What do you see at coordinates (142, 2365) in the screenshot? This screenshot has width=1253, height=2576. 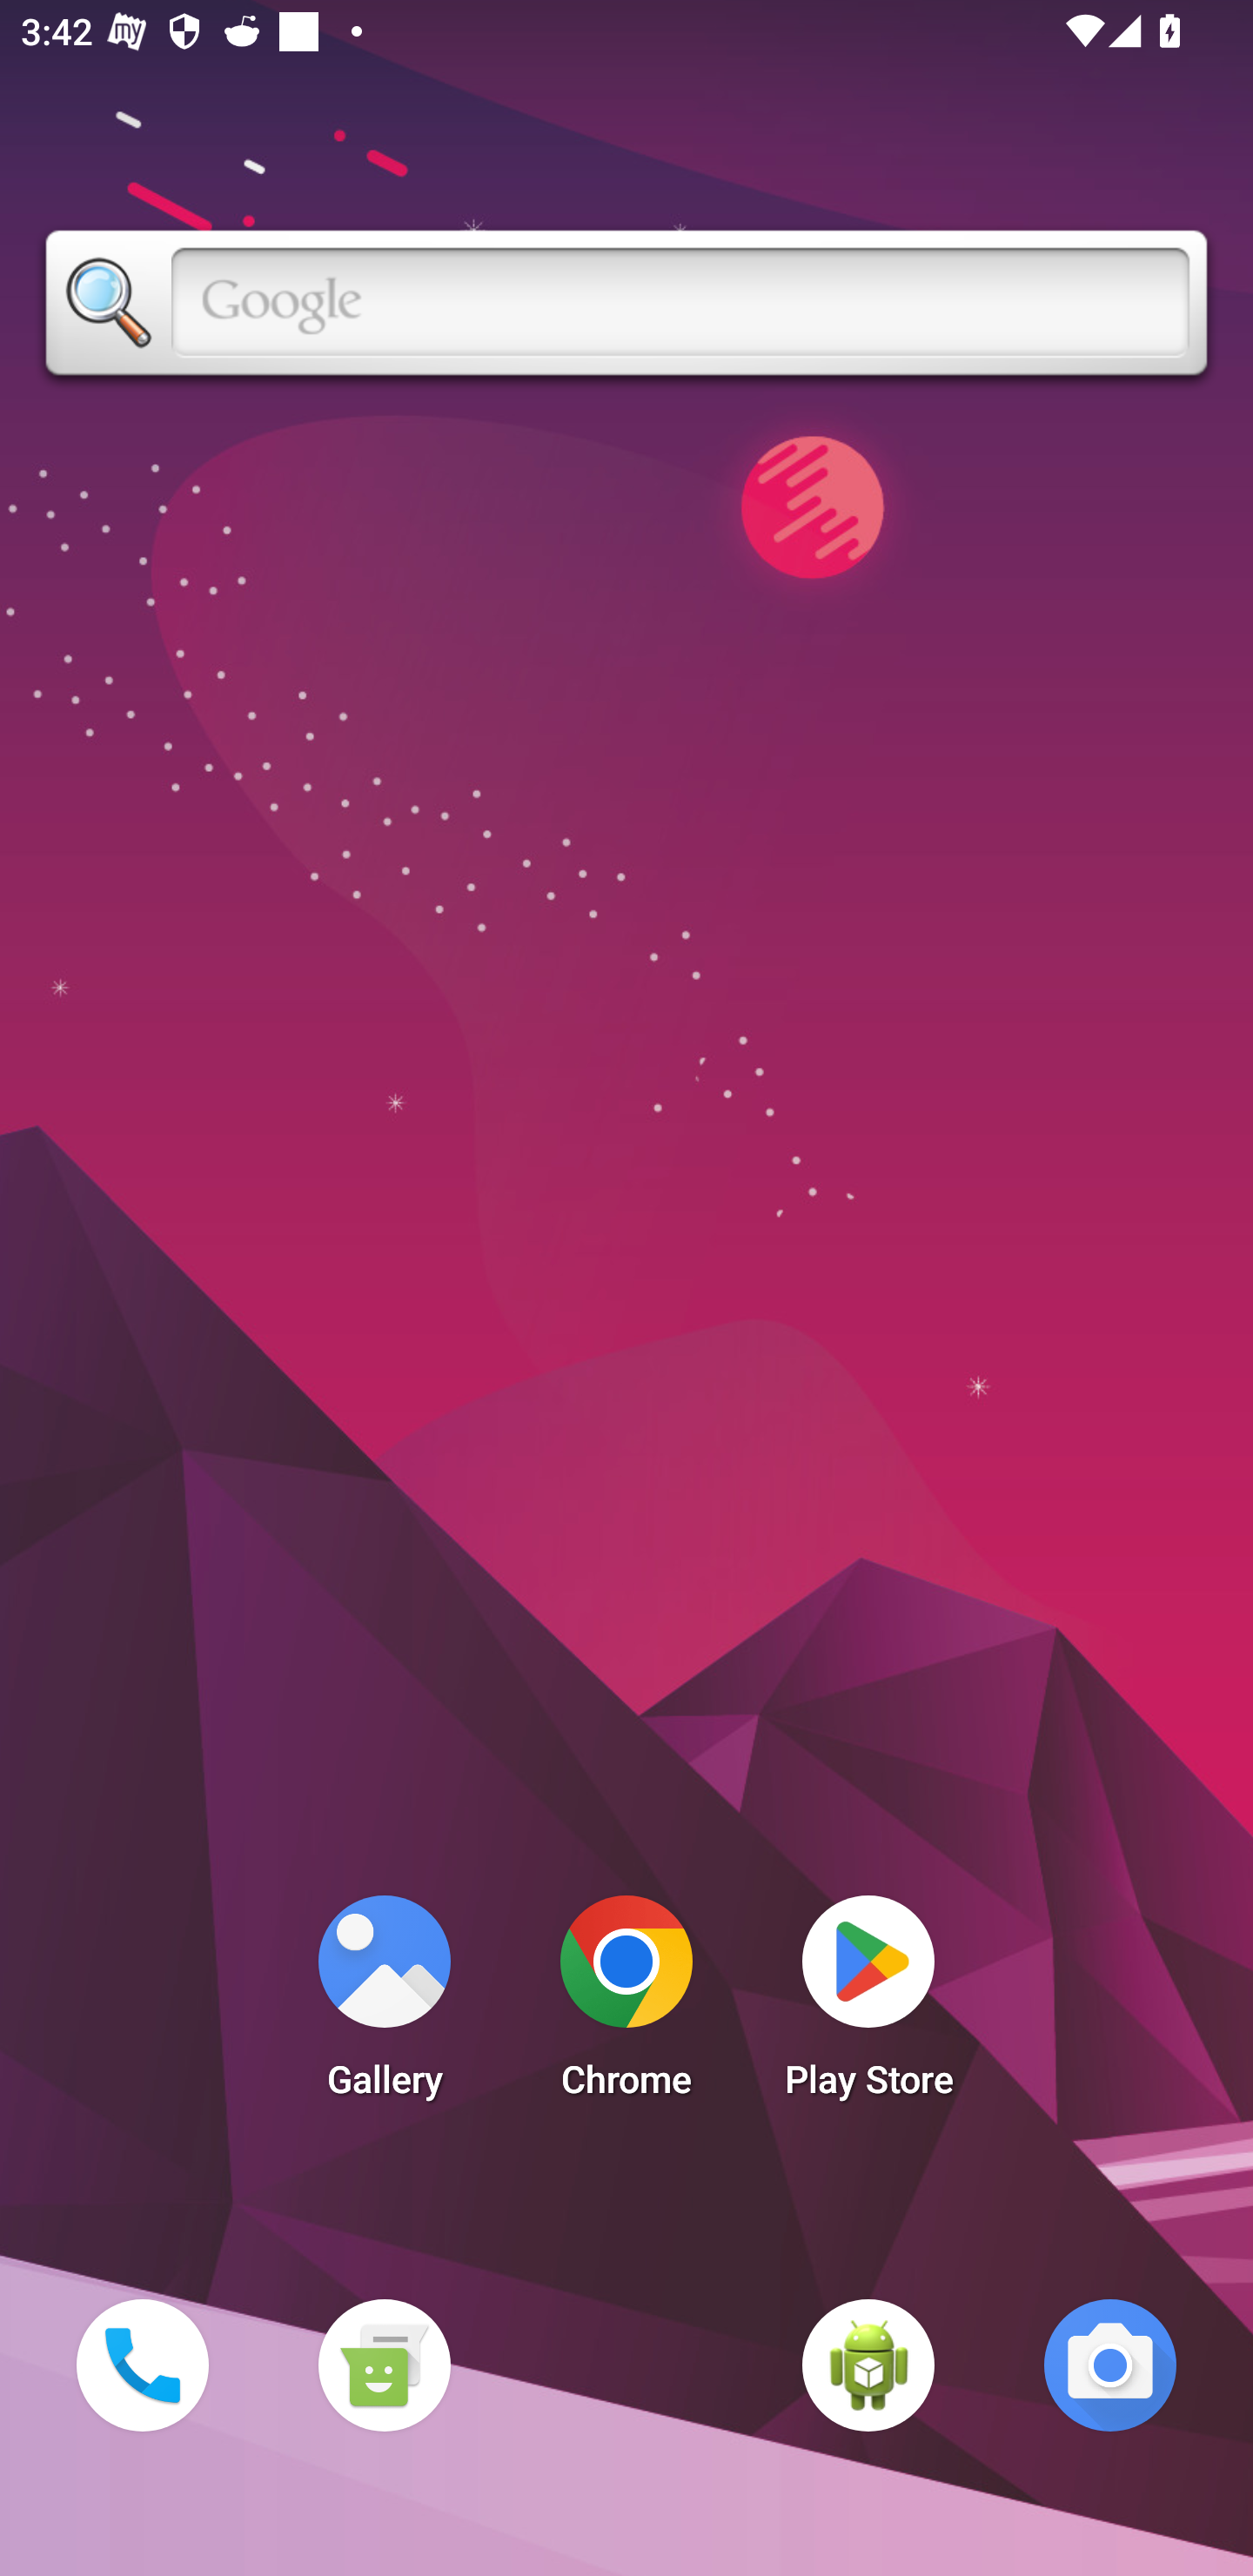 I see `Phone` at bounding box center [142, 2365].